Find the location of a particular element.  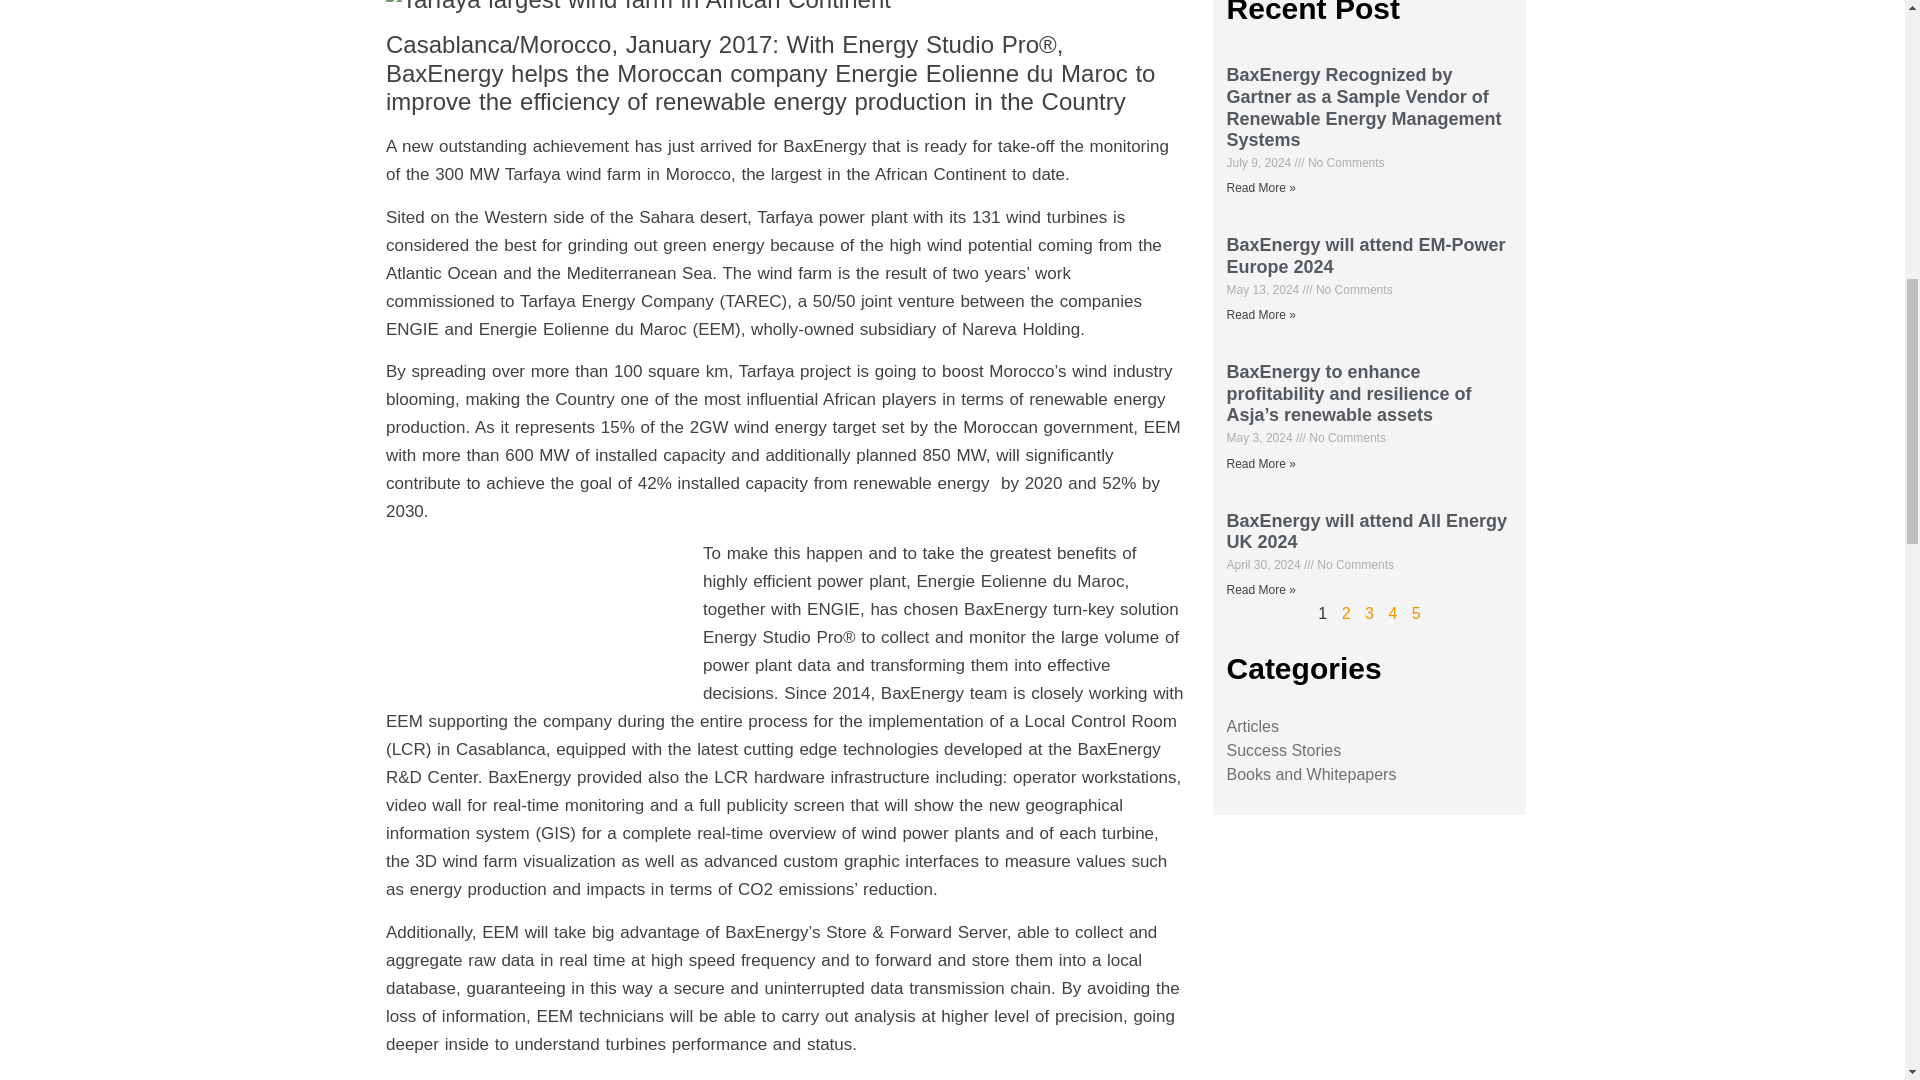

4 is located at coordinates (1392, 613).